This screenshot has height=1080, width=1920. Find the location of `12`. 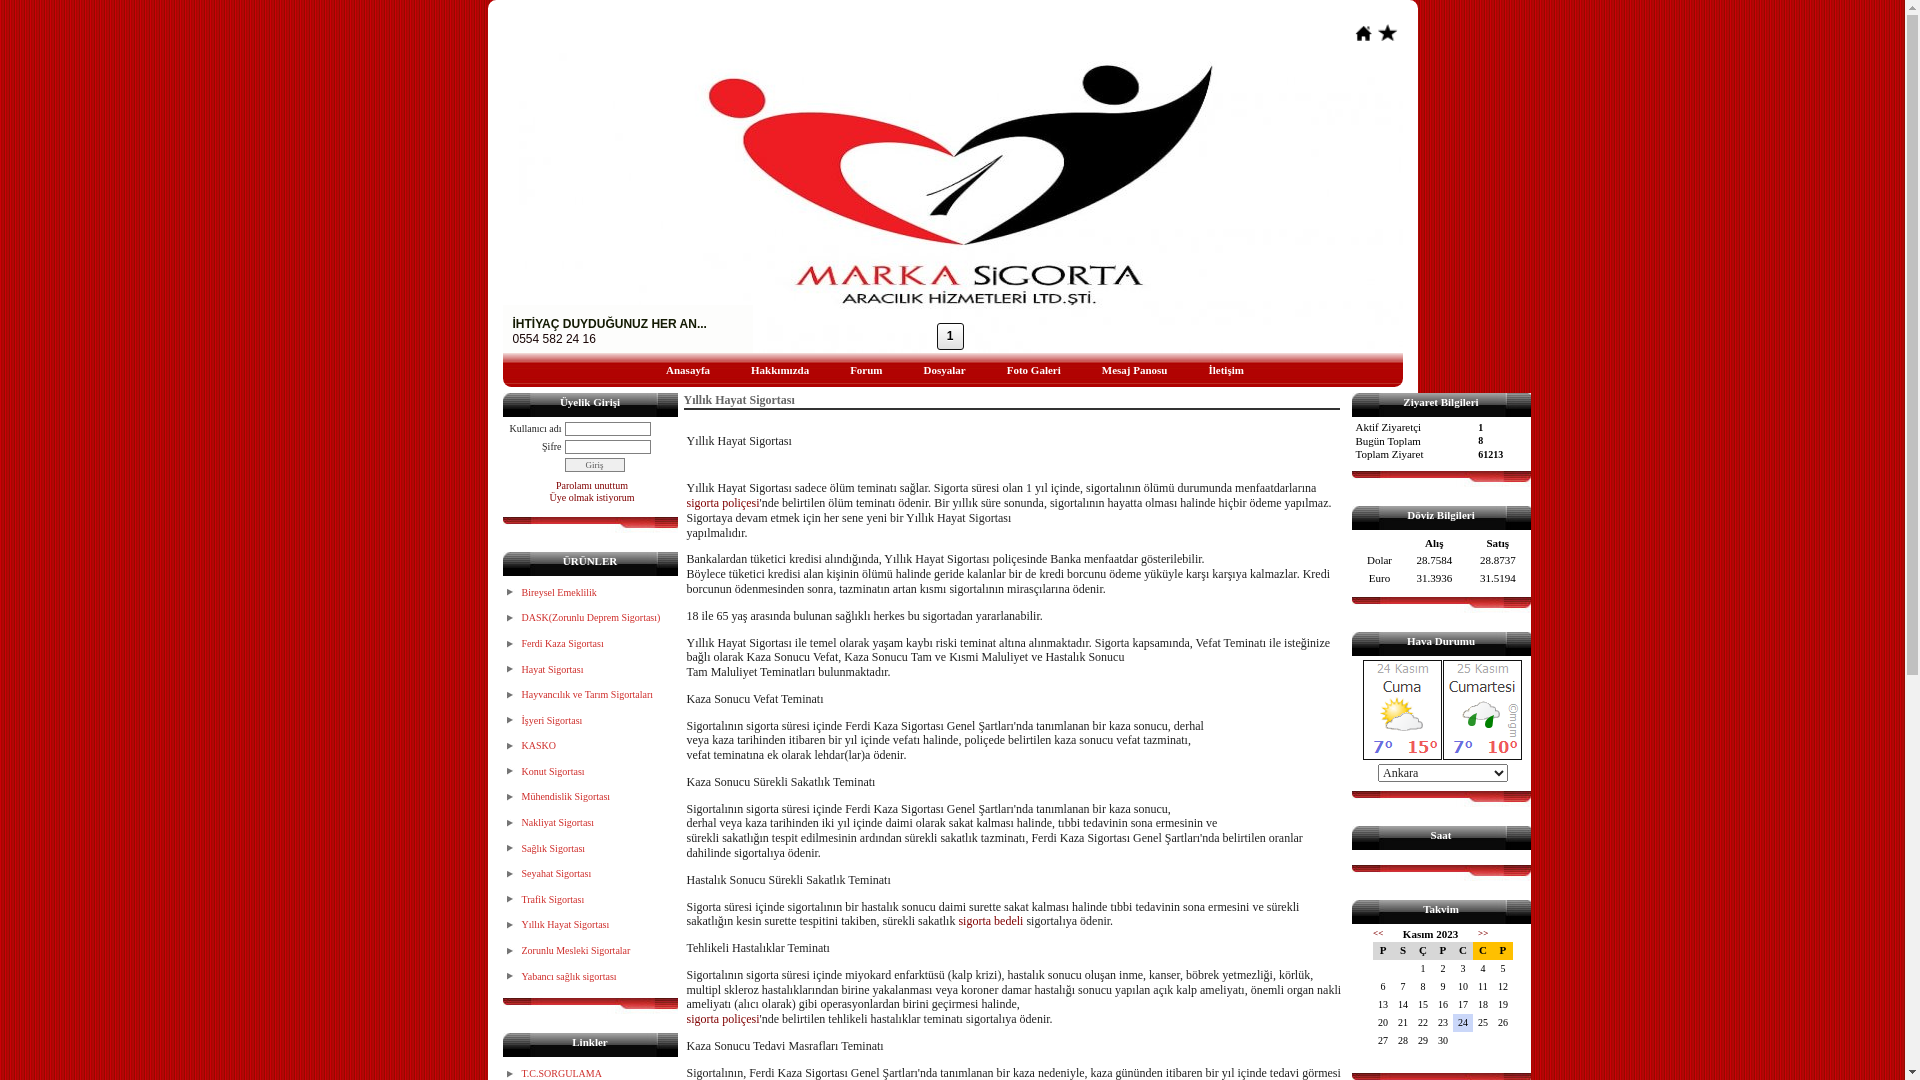

12 is located at coordinates (1503, 987).